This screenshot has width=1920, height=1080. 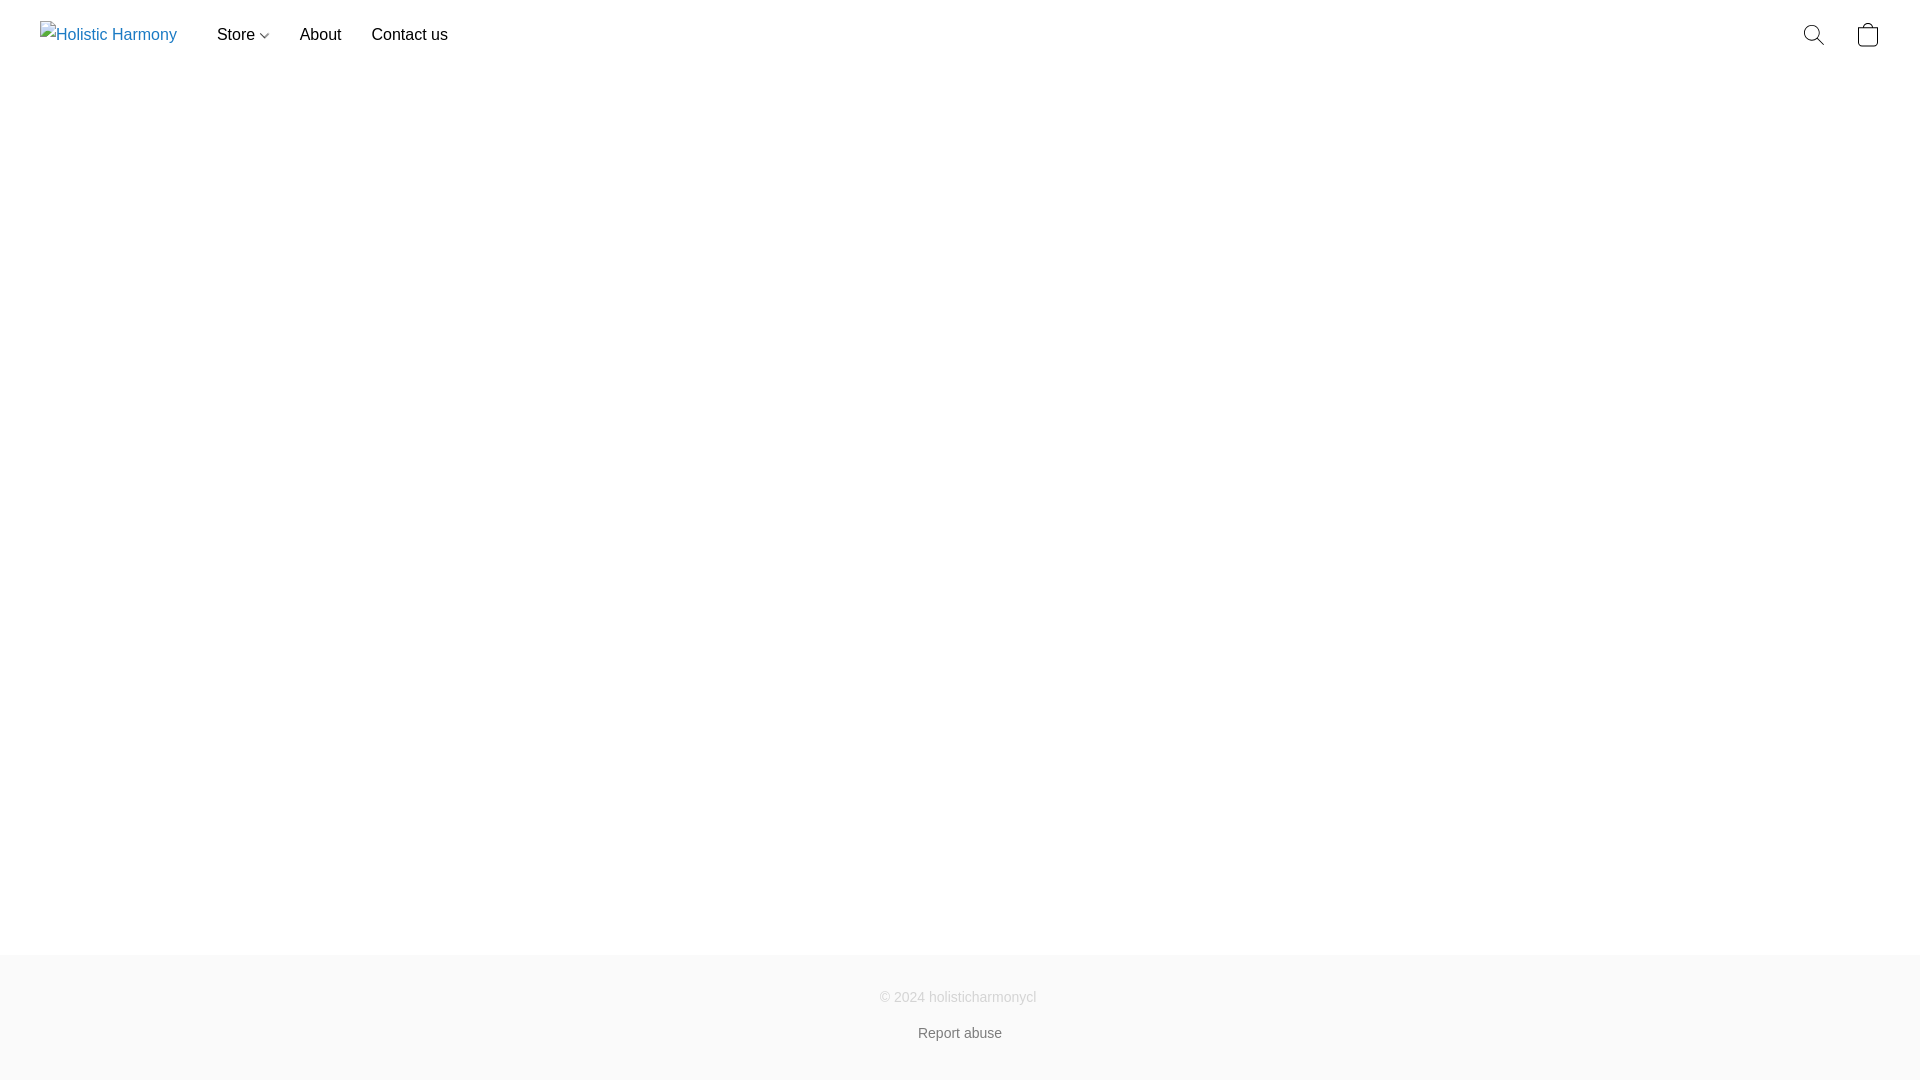 What do you see at coordinates (1814, 34) in the screenshot?
I see `Search the website` at bounding box center [1814, 34].